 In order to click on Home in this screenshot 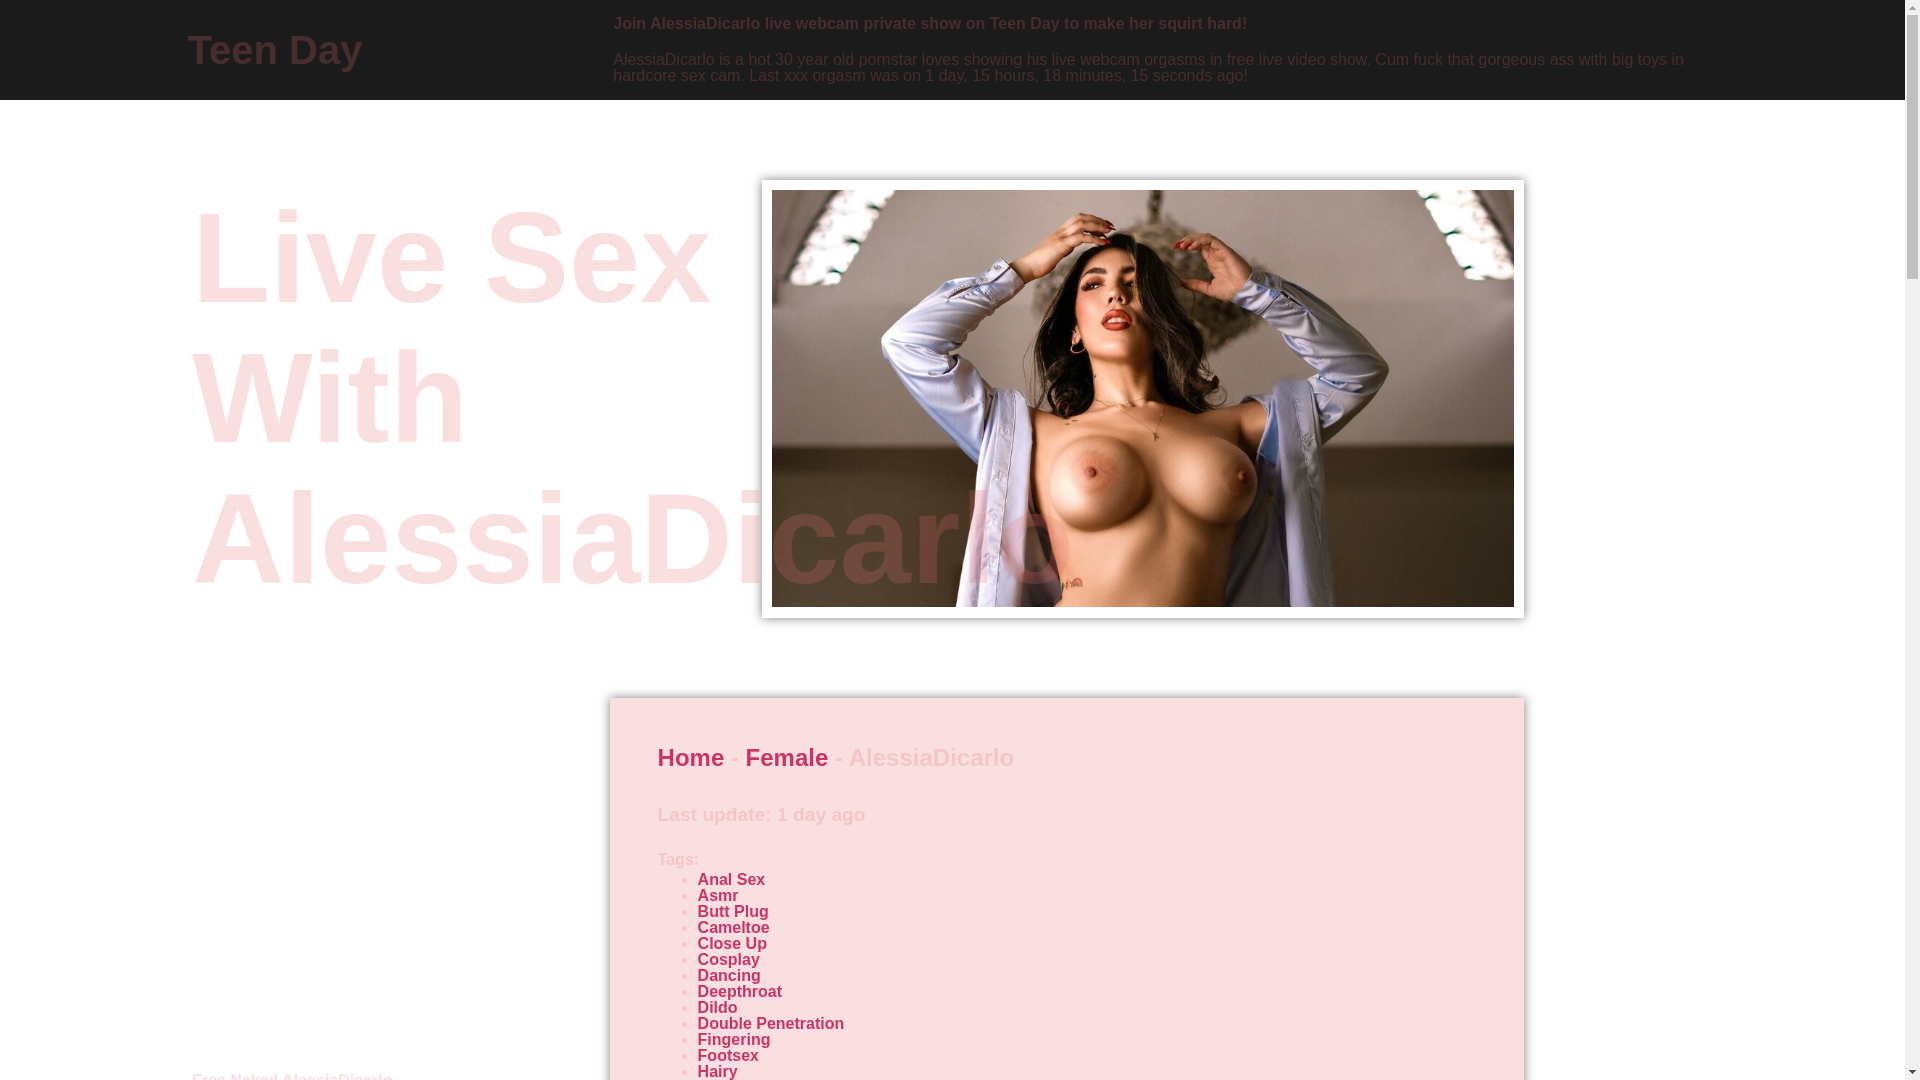, I will do `click(692, 758)`.